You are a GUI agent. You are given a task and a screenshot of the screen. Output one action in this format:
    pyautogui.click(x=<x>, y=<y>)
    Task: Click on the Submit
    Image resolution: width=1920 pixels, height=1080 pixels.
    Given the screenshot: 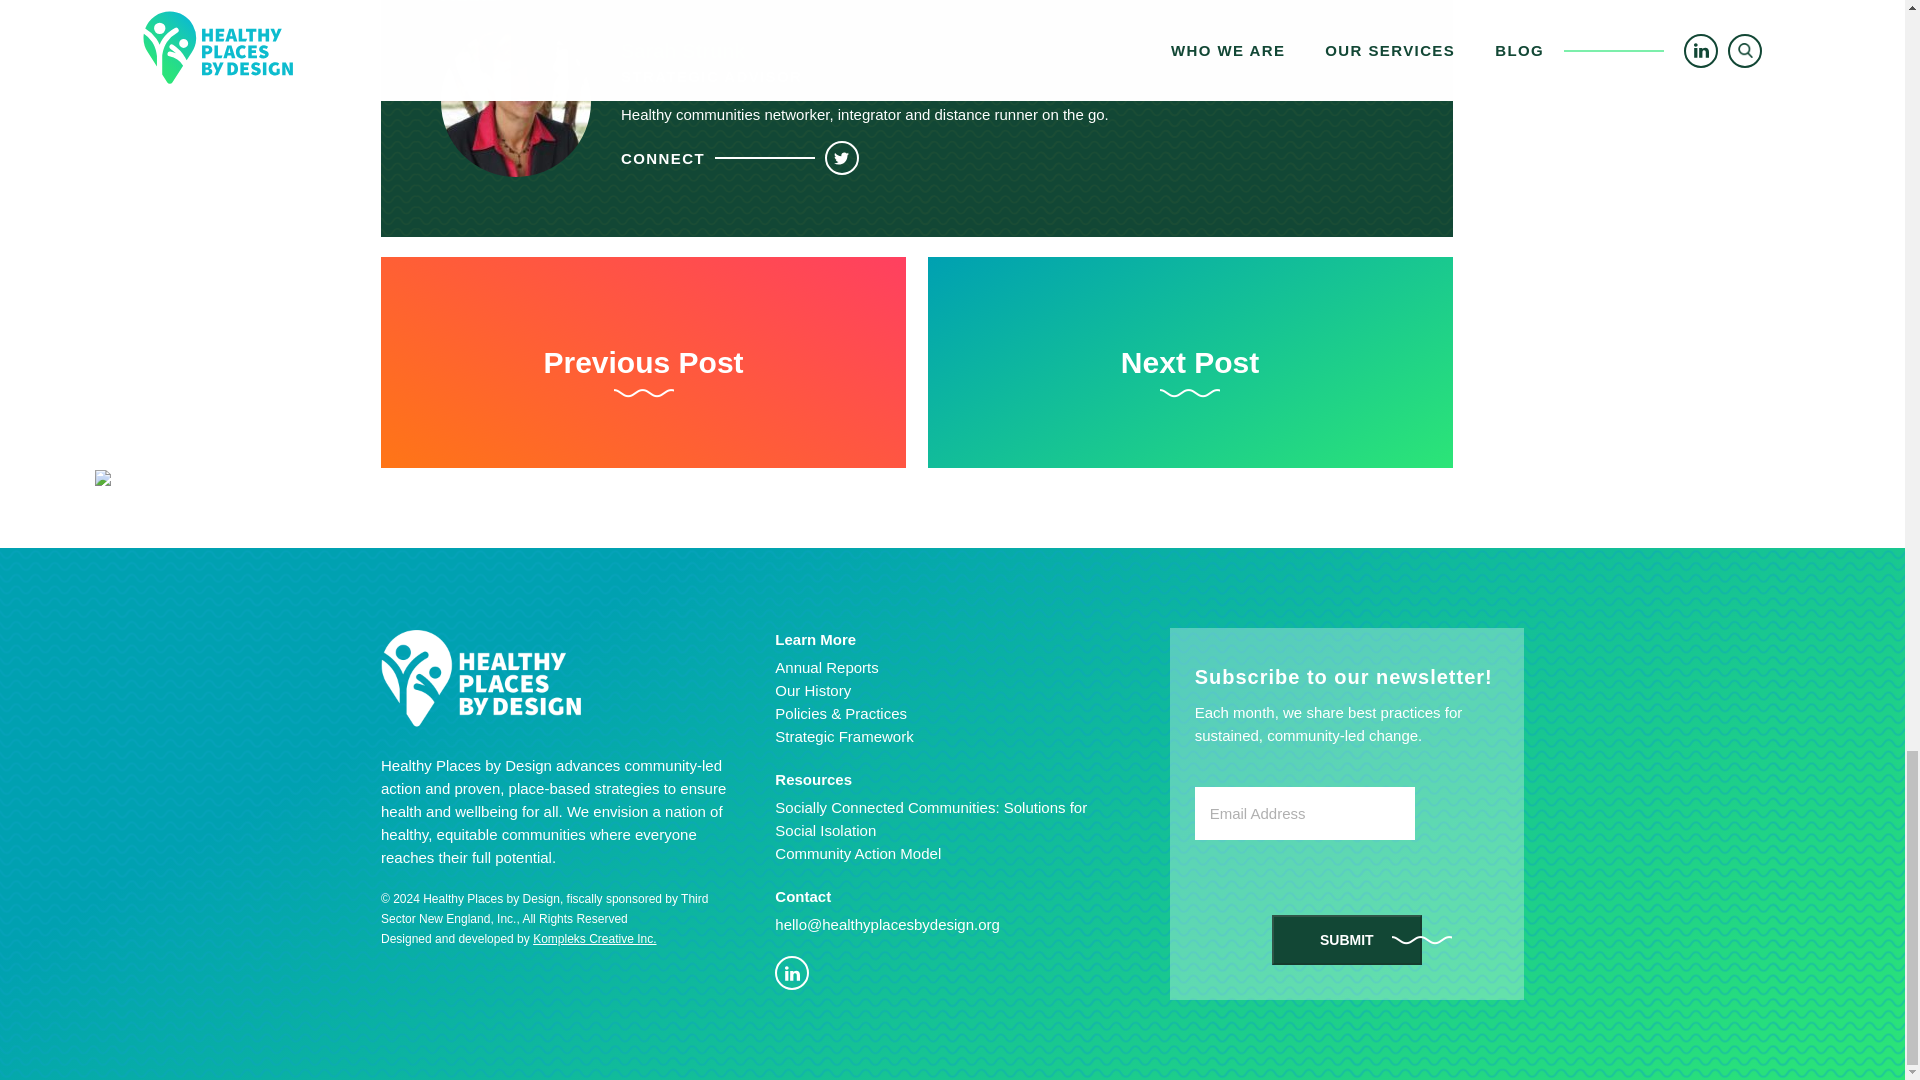 What is the action you would take?
    pyautogui.click(x=1346, y=940)
    